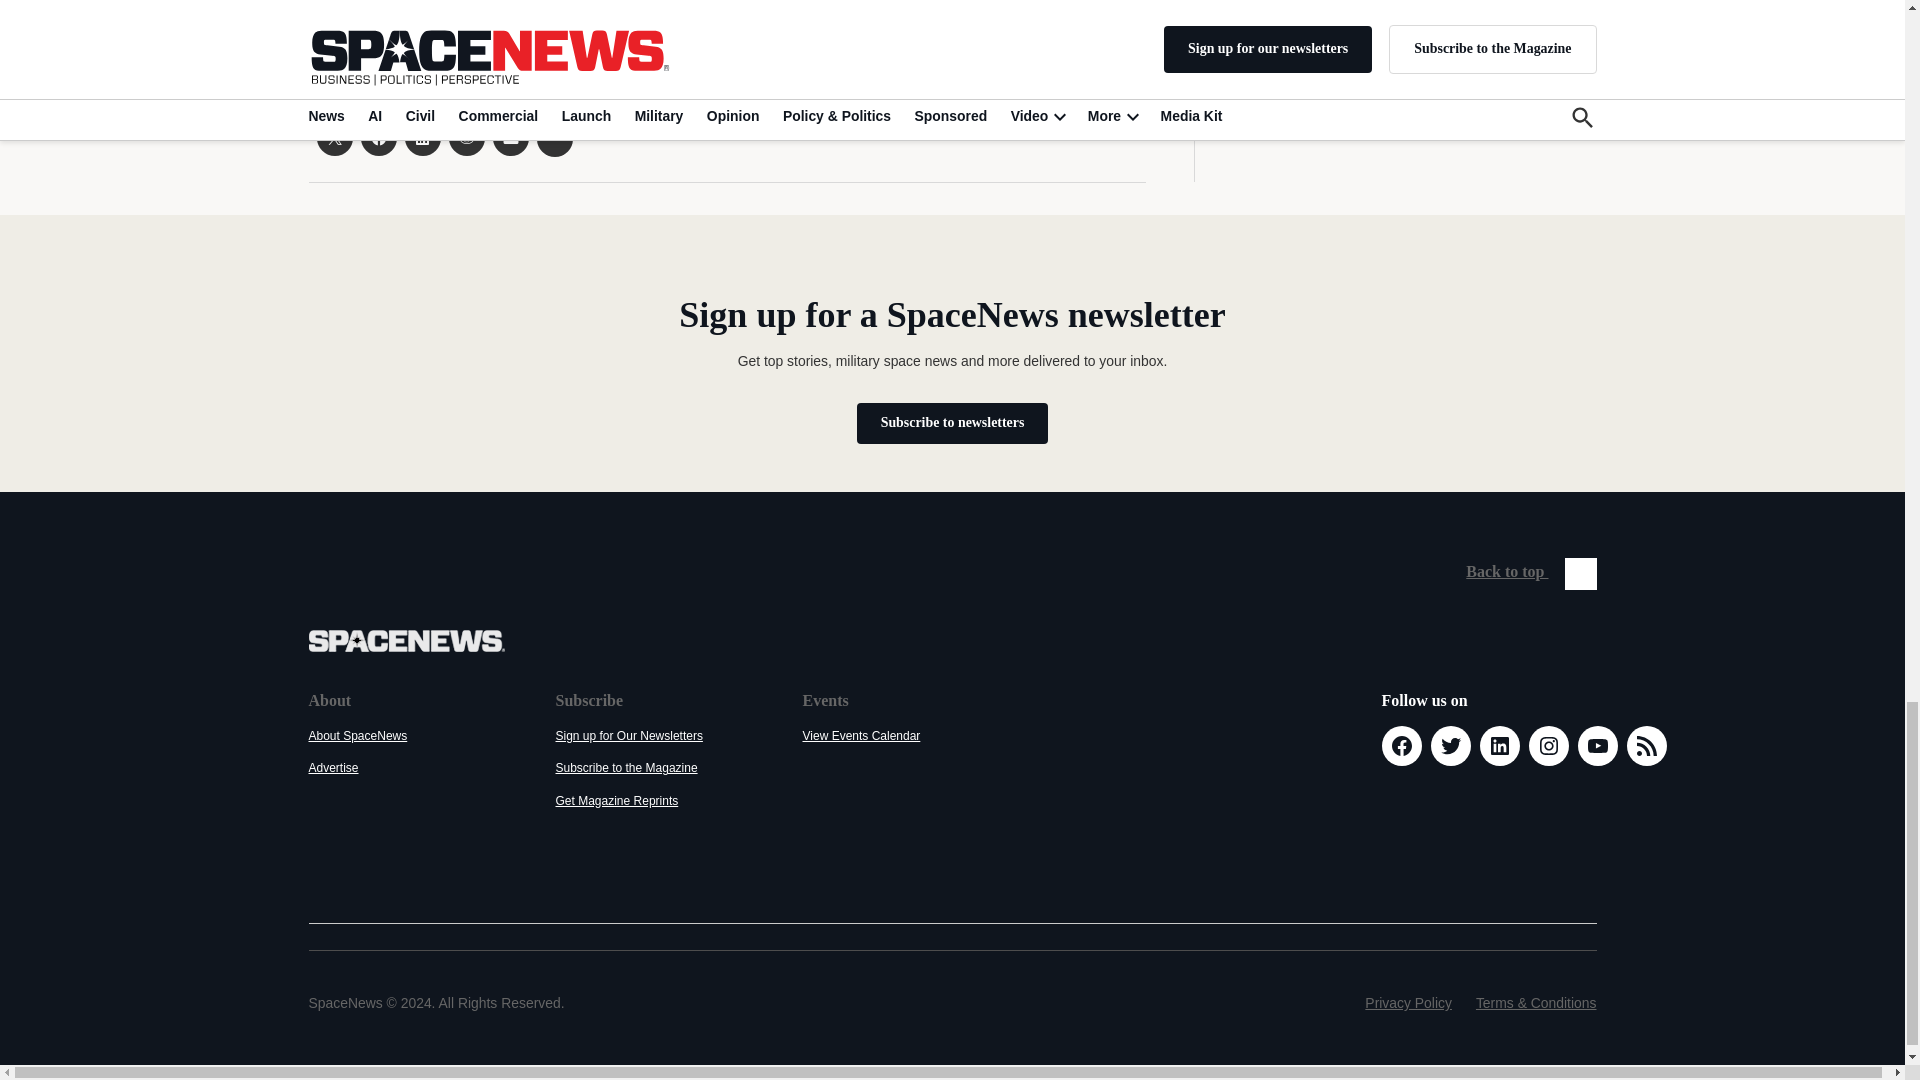  Describe the element at coordinates (378, 137) in the screenshot. I see `Click to share on Facebook` at that location.